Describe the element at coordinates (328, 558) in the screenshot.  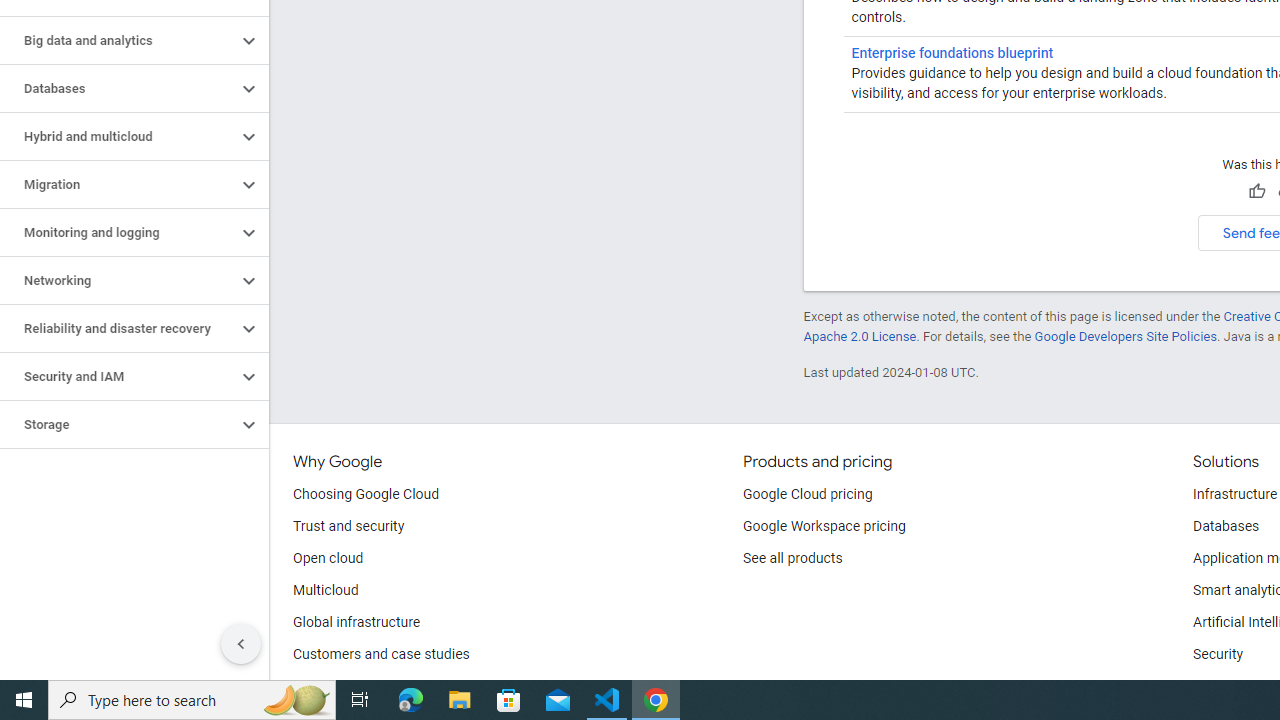
I see `Open cloud` at that location.